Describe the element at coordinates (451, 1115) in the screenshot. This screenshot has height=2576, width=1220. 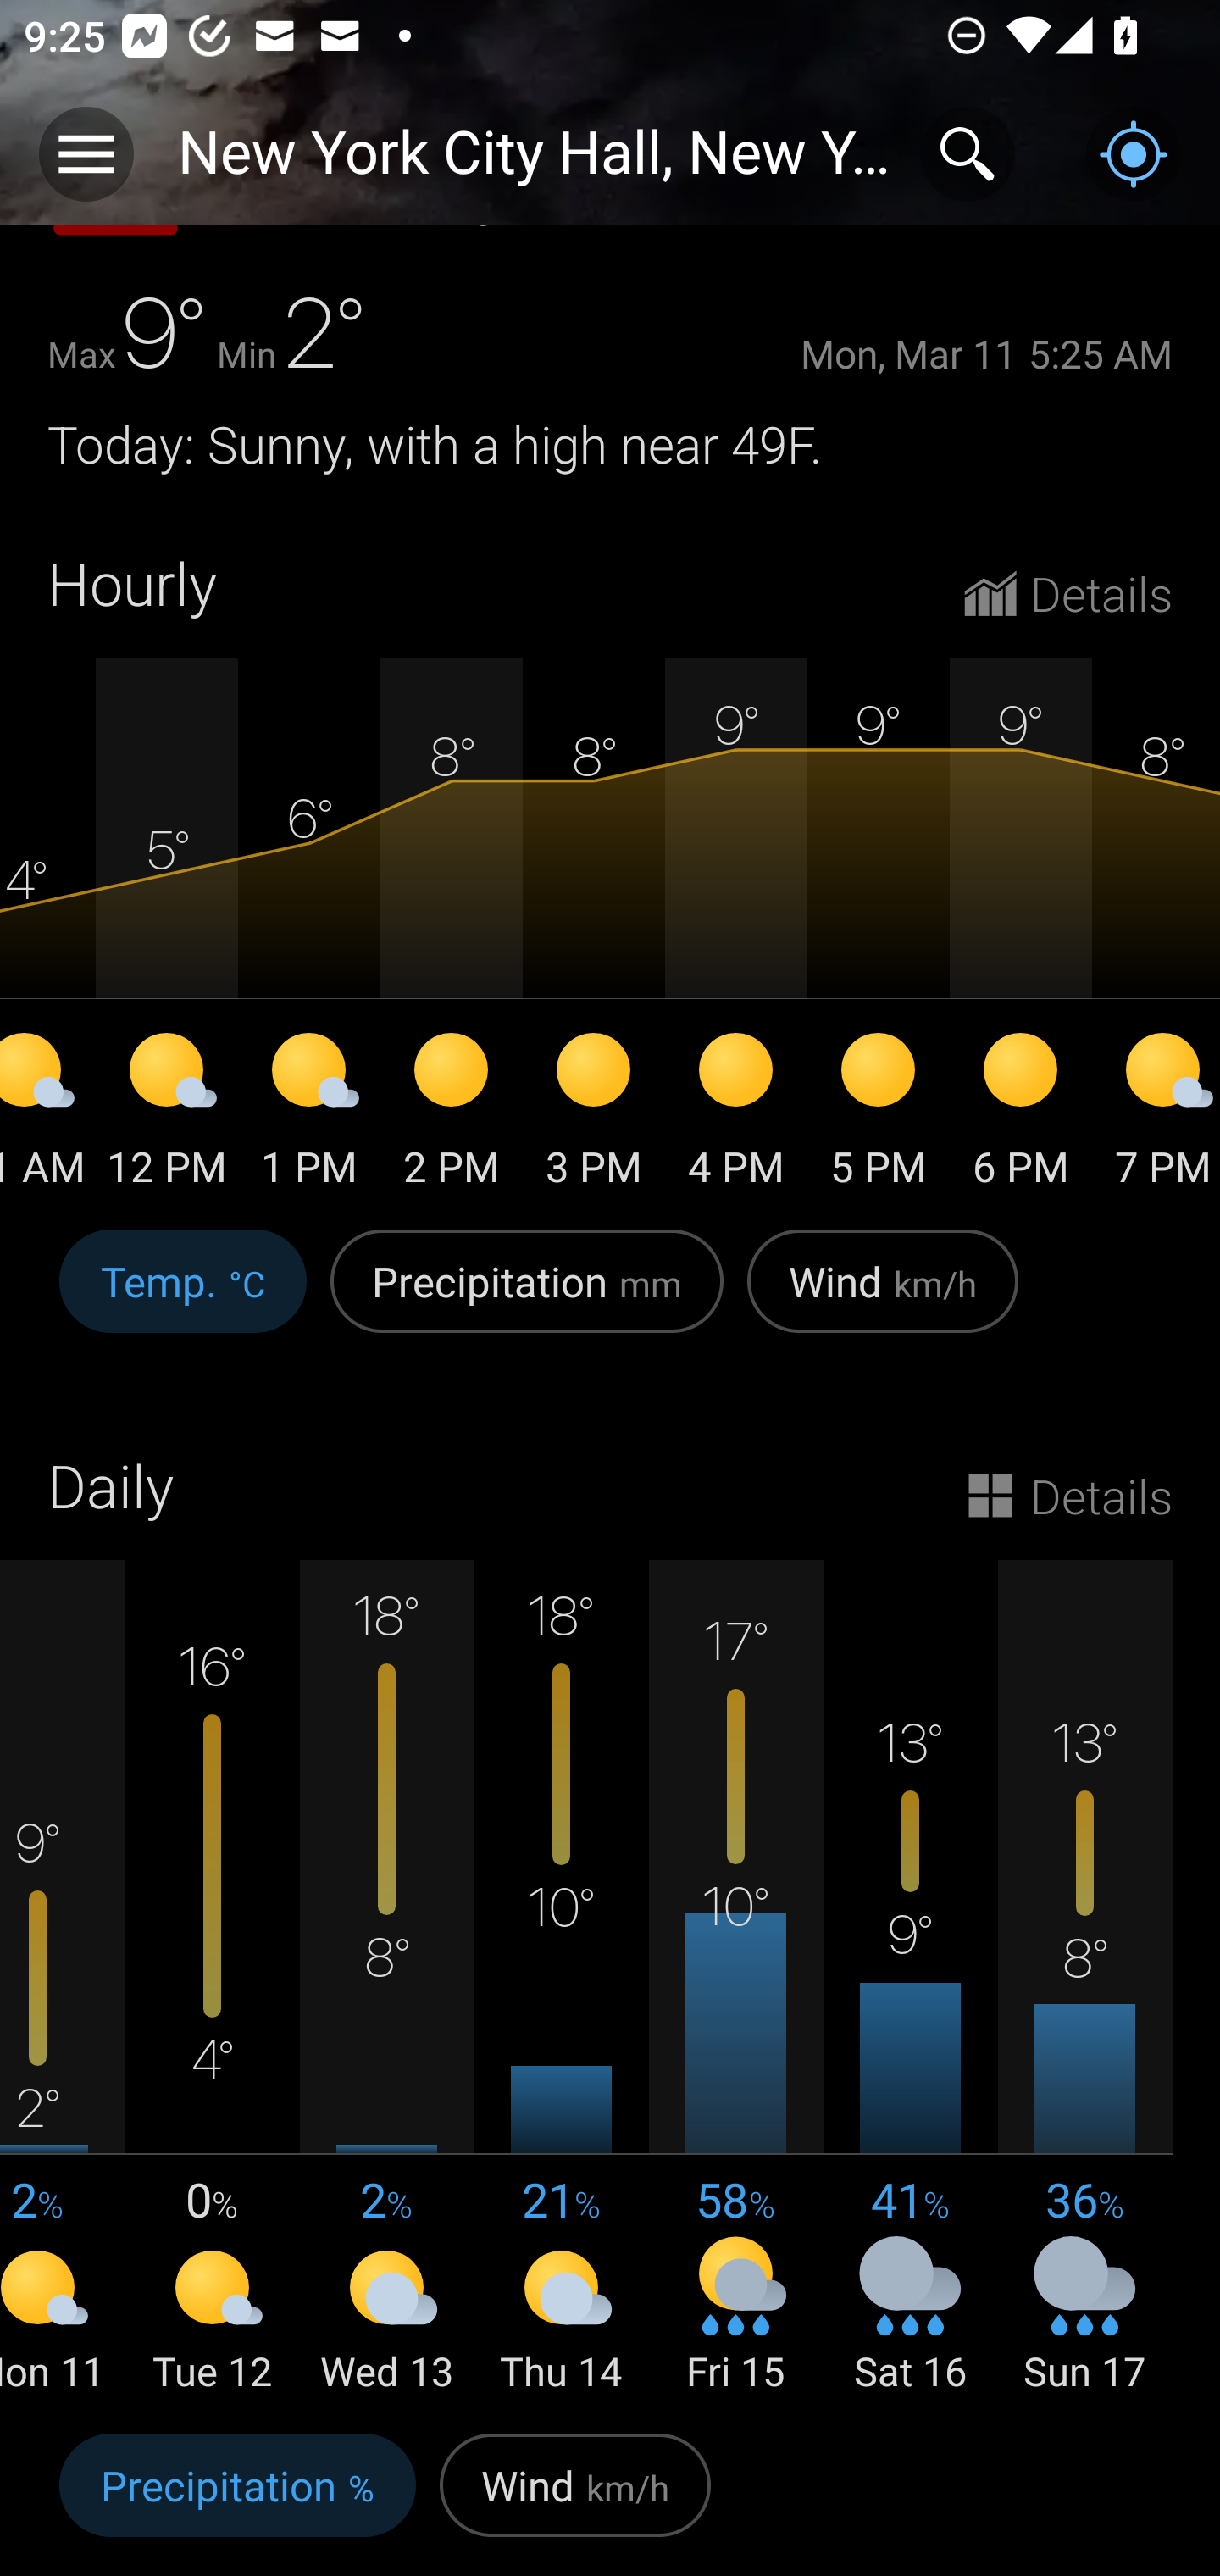
I see `2 PM` at that location.